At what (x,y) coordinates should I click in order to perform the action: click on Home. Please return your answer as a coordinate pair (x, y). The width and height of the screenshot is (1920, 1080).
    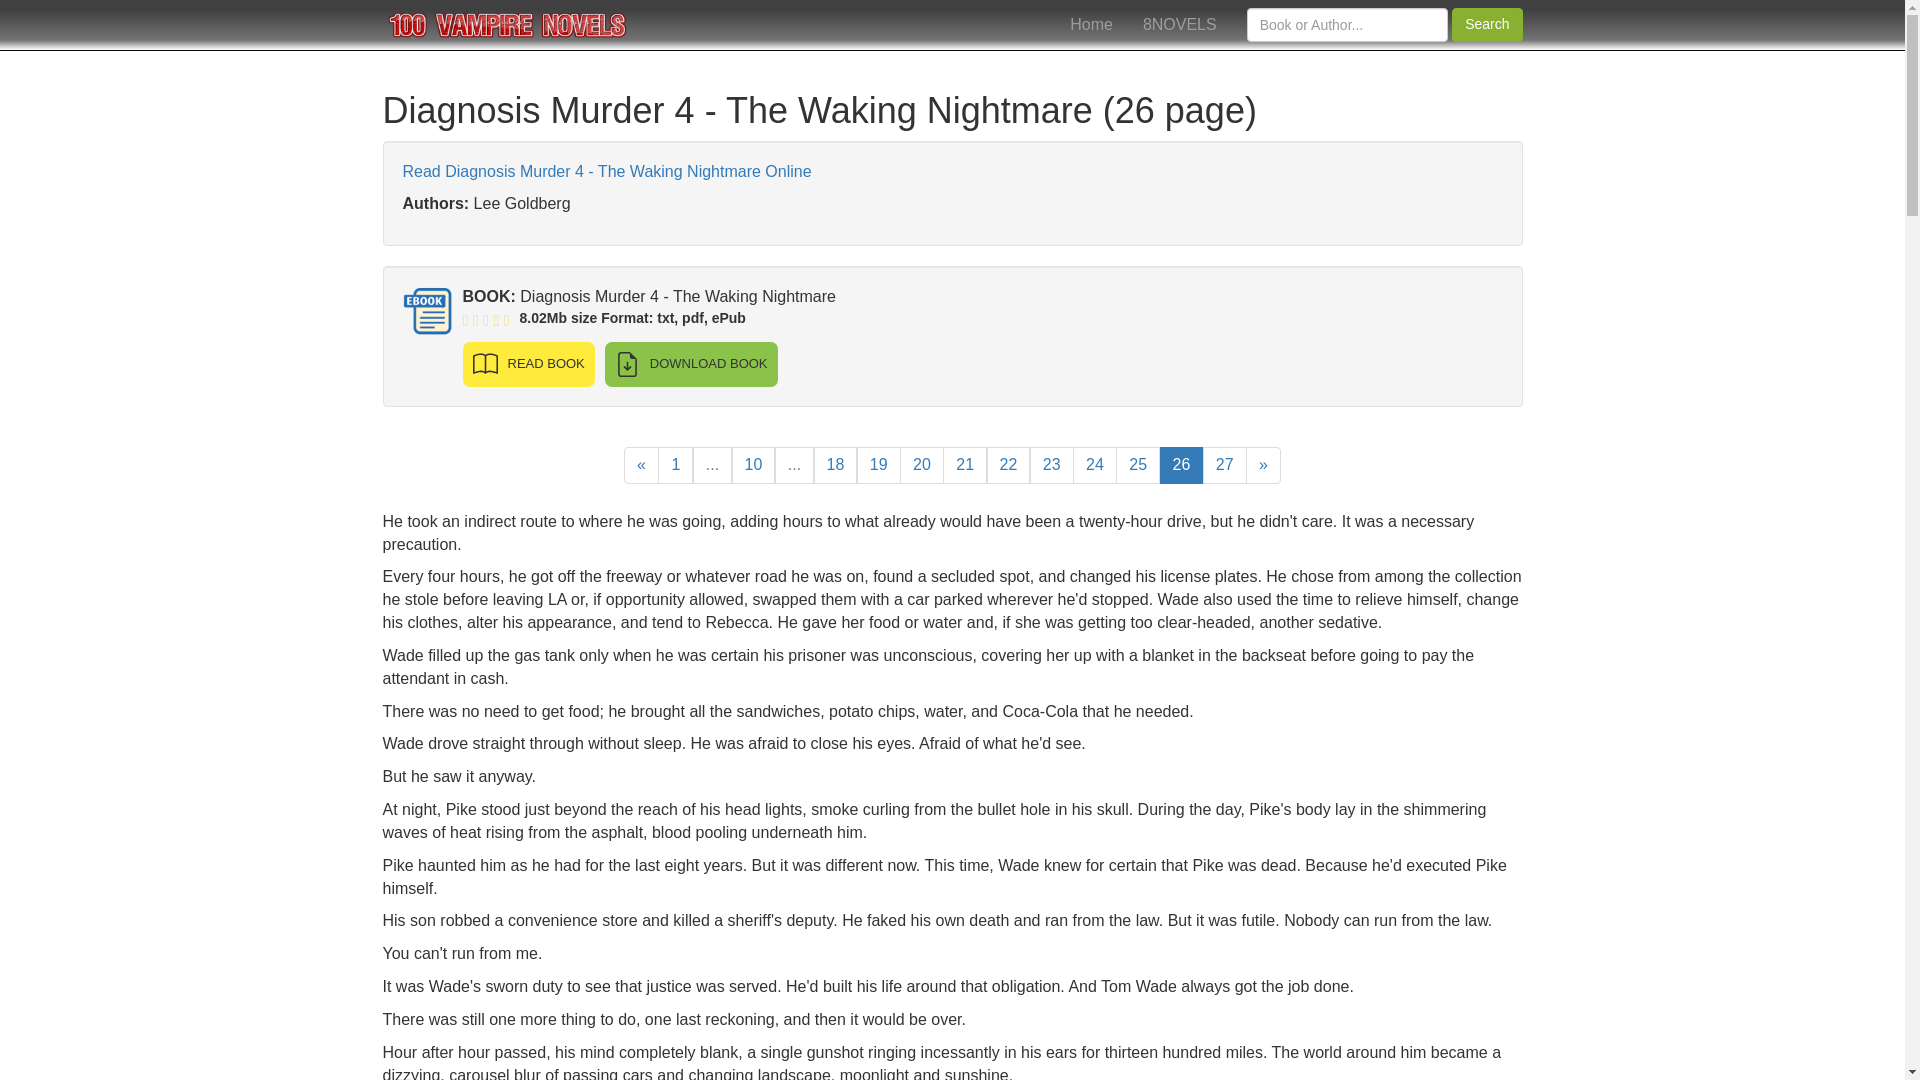
    Looking at the image, I should click on (1091, 24).